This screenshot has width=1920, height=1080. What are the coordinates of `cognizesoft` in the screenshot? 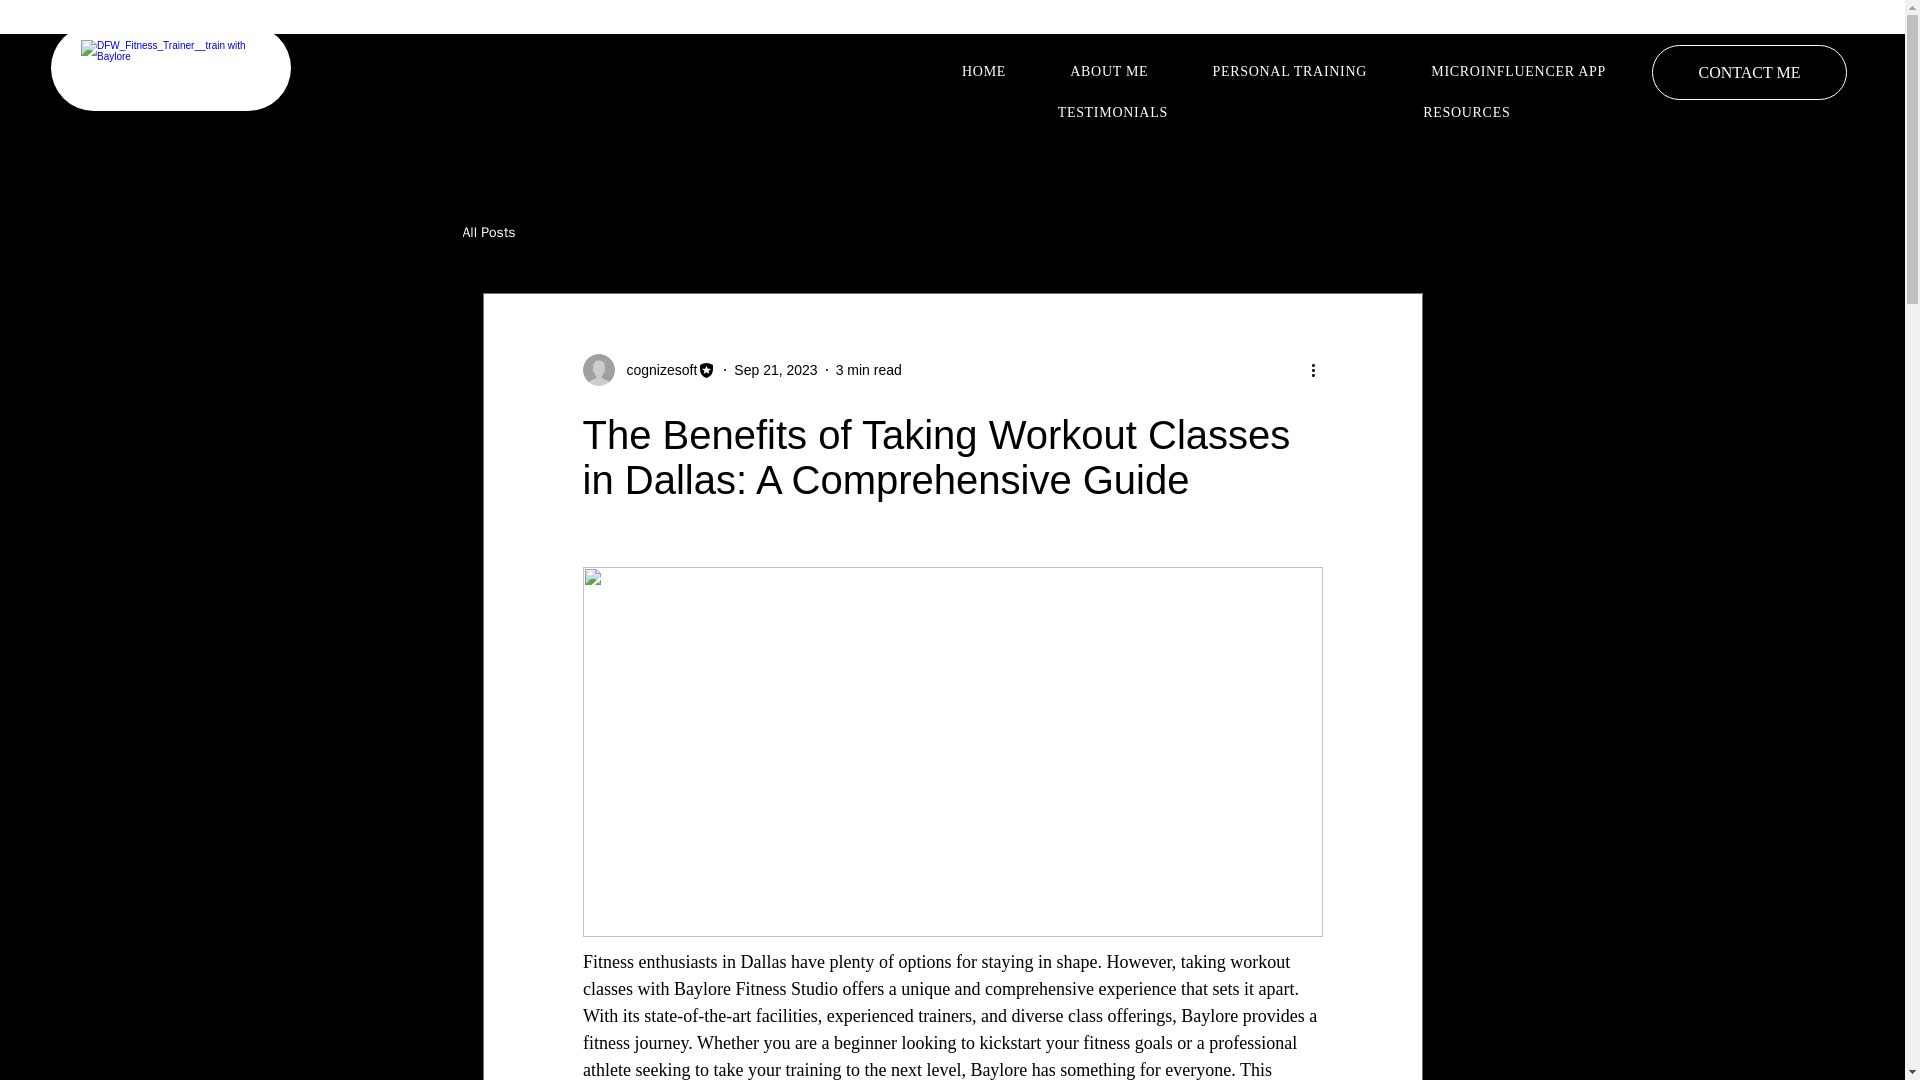 It's located at (648, 370).